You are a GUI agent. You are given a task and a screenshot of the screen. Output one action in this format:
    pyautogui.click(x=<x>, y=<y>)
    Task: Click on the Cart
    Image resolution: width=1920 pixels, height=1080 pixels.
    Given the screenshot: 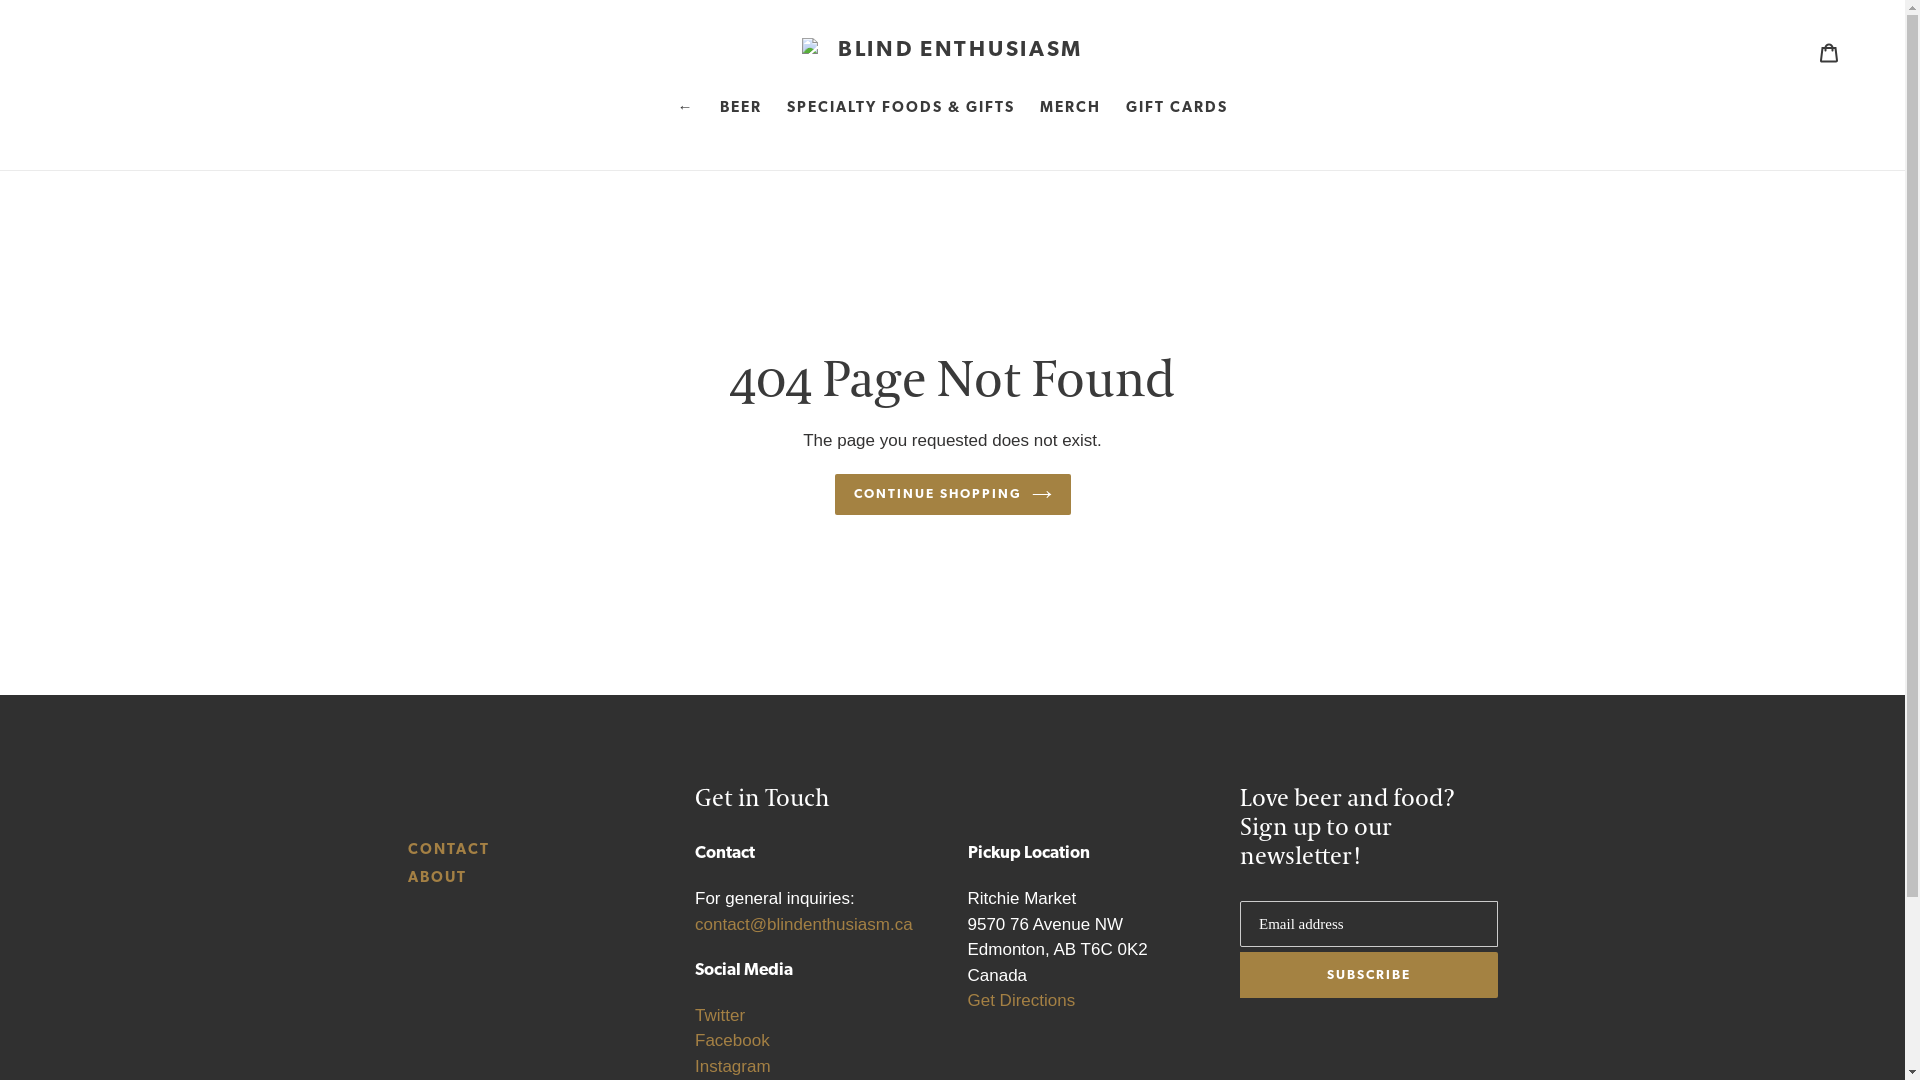 What is the action you would take?
    pyautogui.click(x=1829, y=52)
    